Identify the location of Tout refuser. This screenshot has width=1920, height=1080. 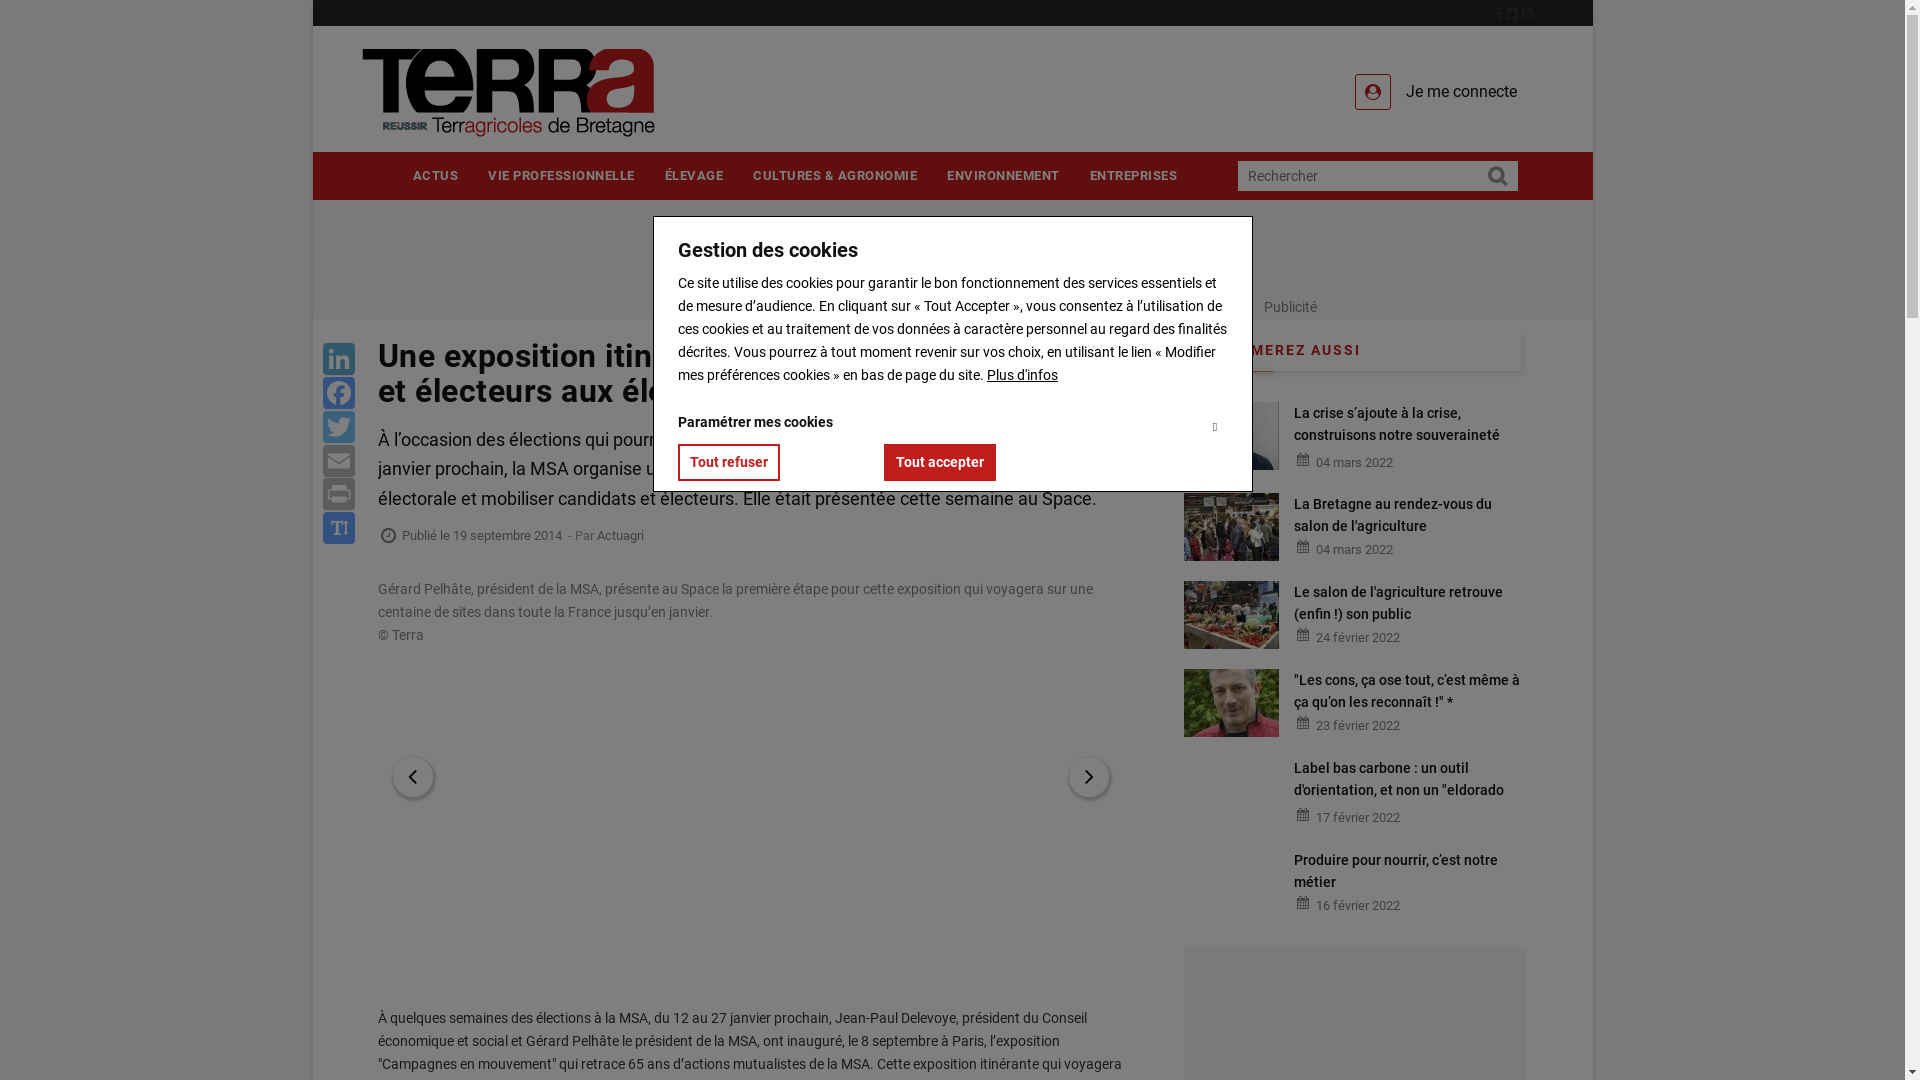
(729, 462).